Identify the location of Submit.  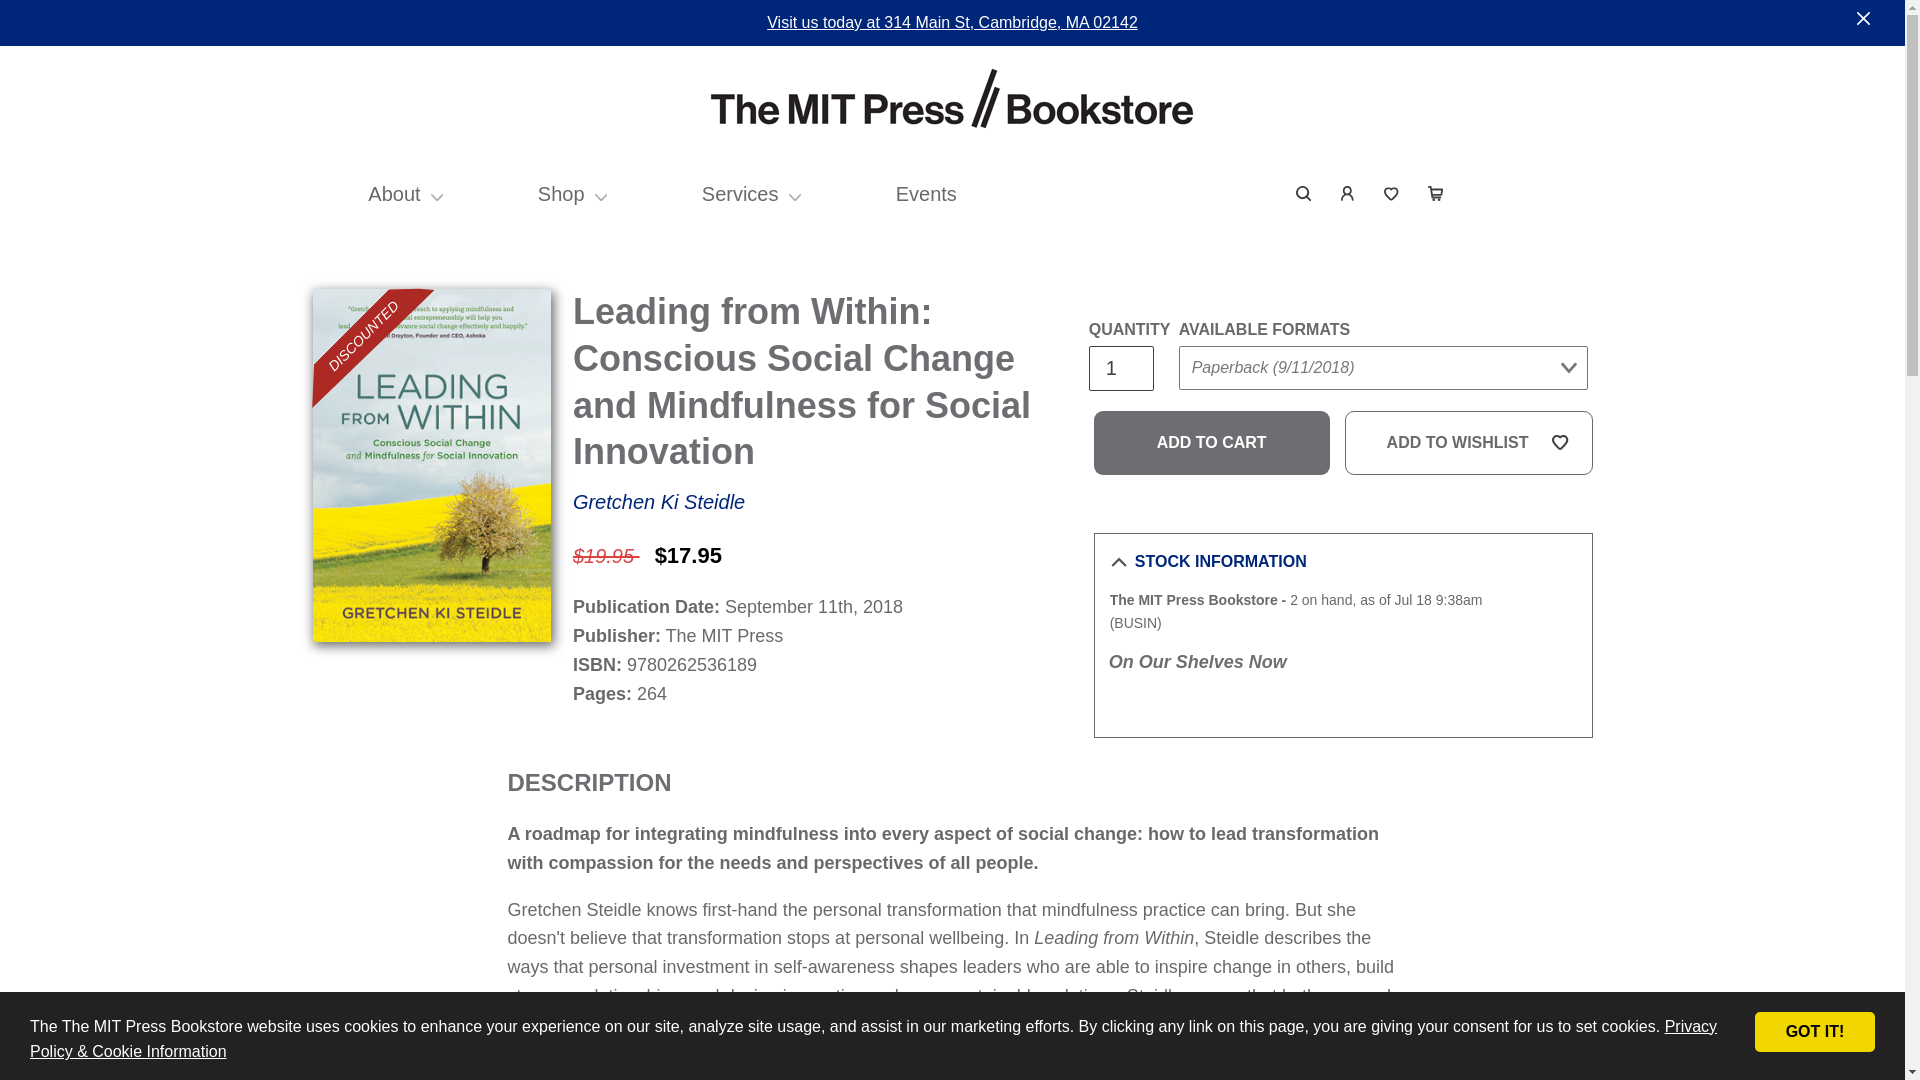
(1542, 179).